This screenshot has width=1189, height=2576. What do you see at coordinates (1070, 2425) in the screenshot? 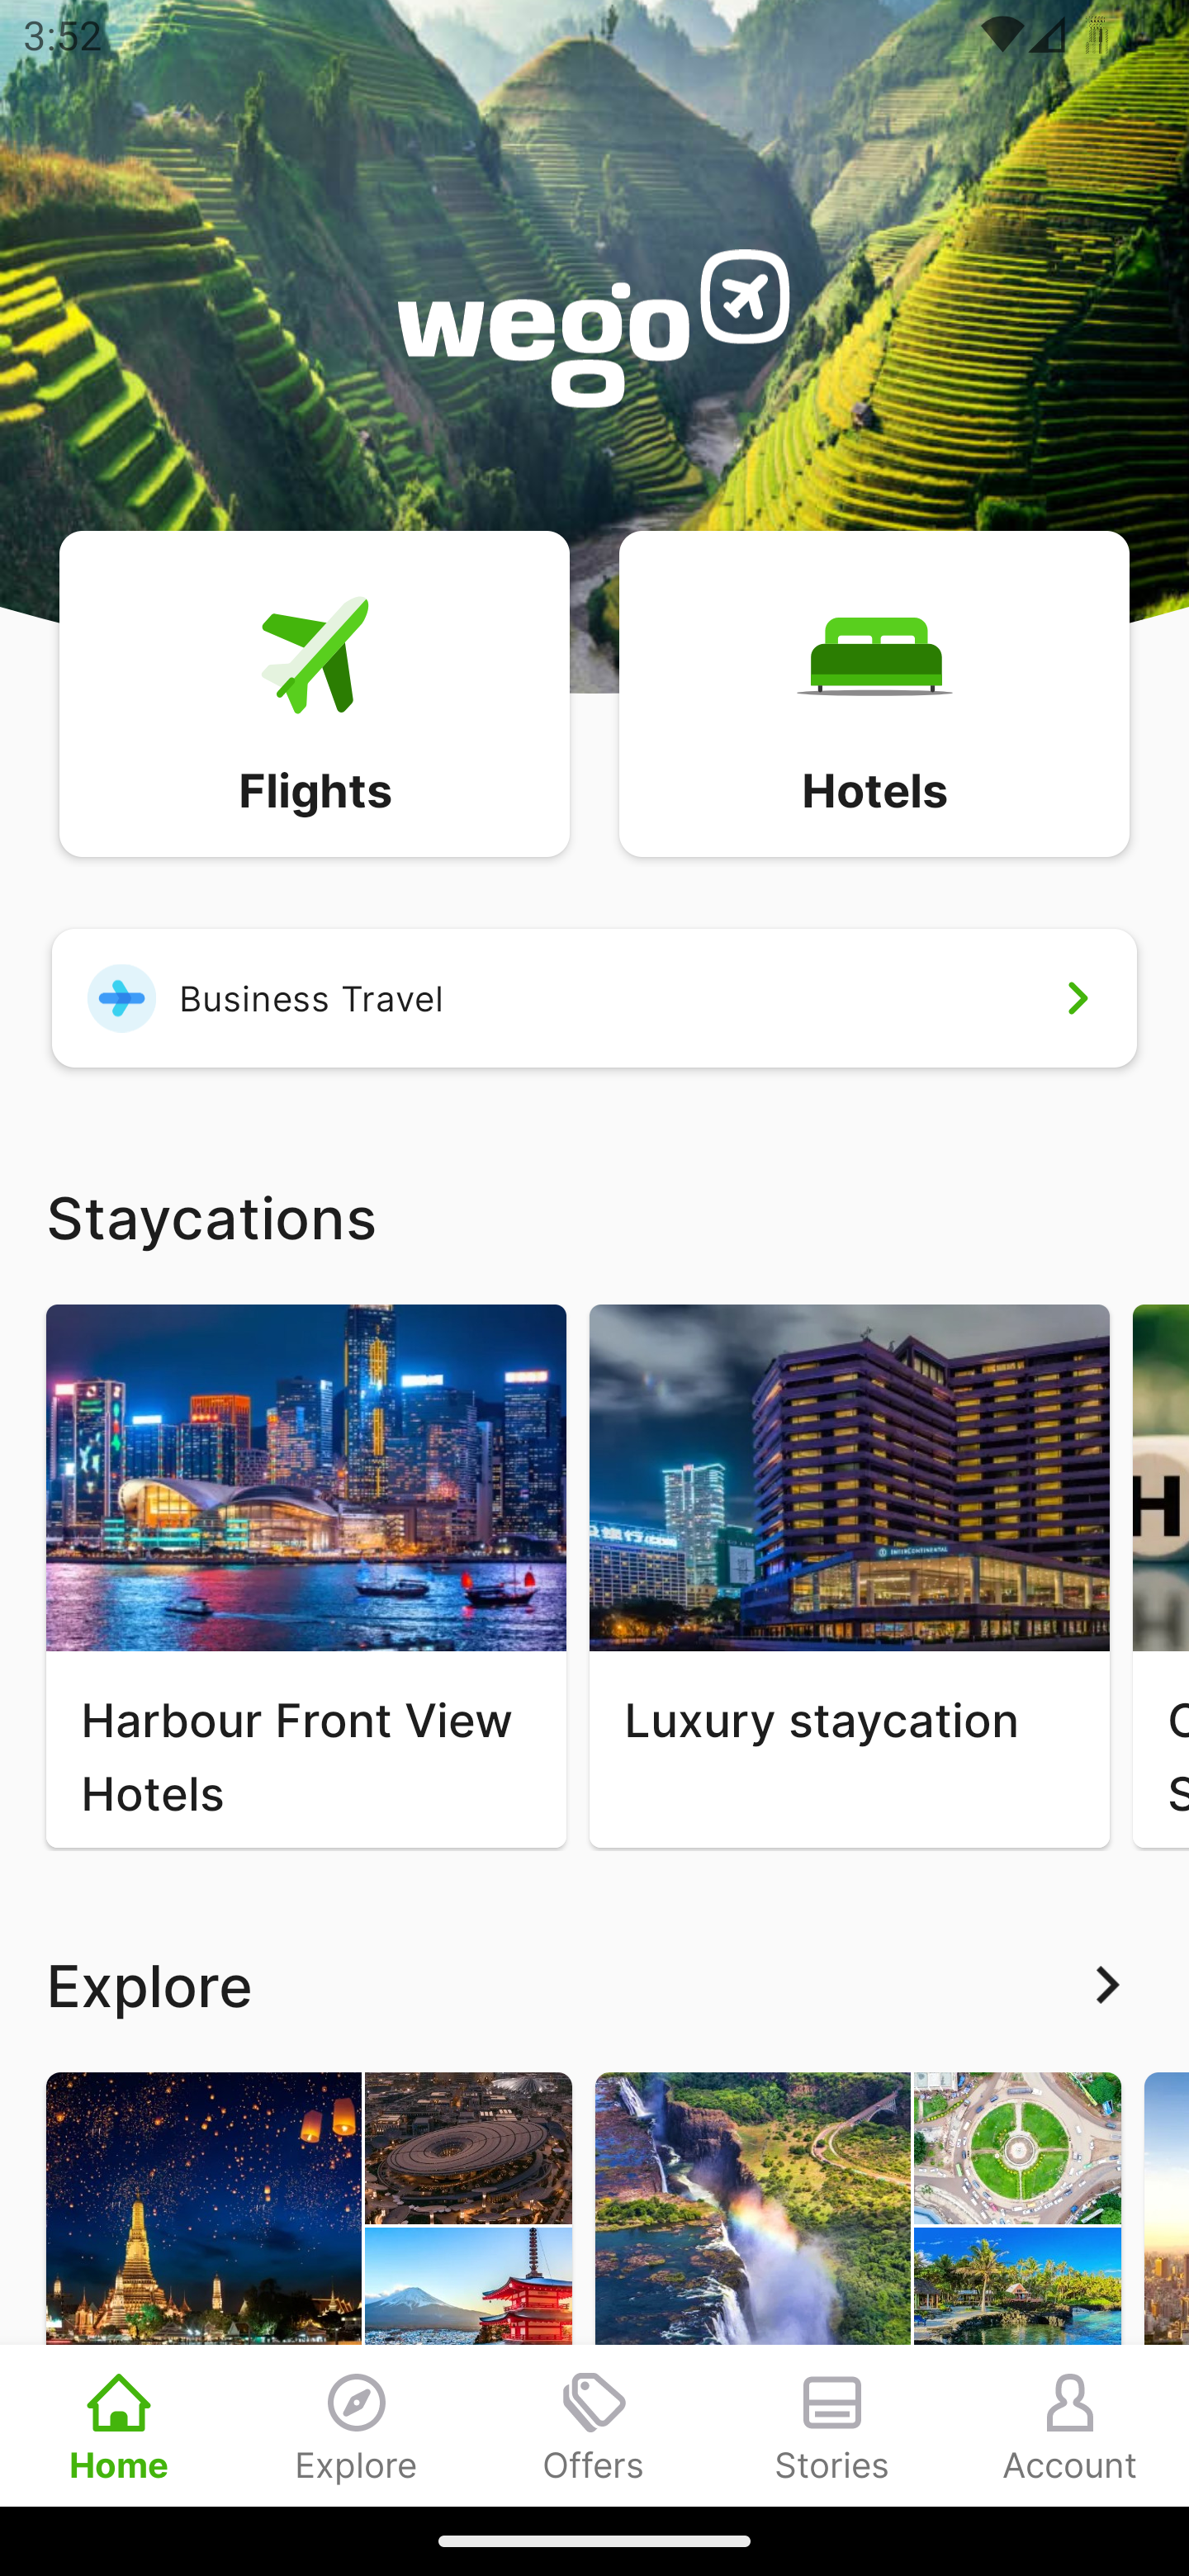
I see `Account` at bounding box center [1070, 2425].